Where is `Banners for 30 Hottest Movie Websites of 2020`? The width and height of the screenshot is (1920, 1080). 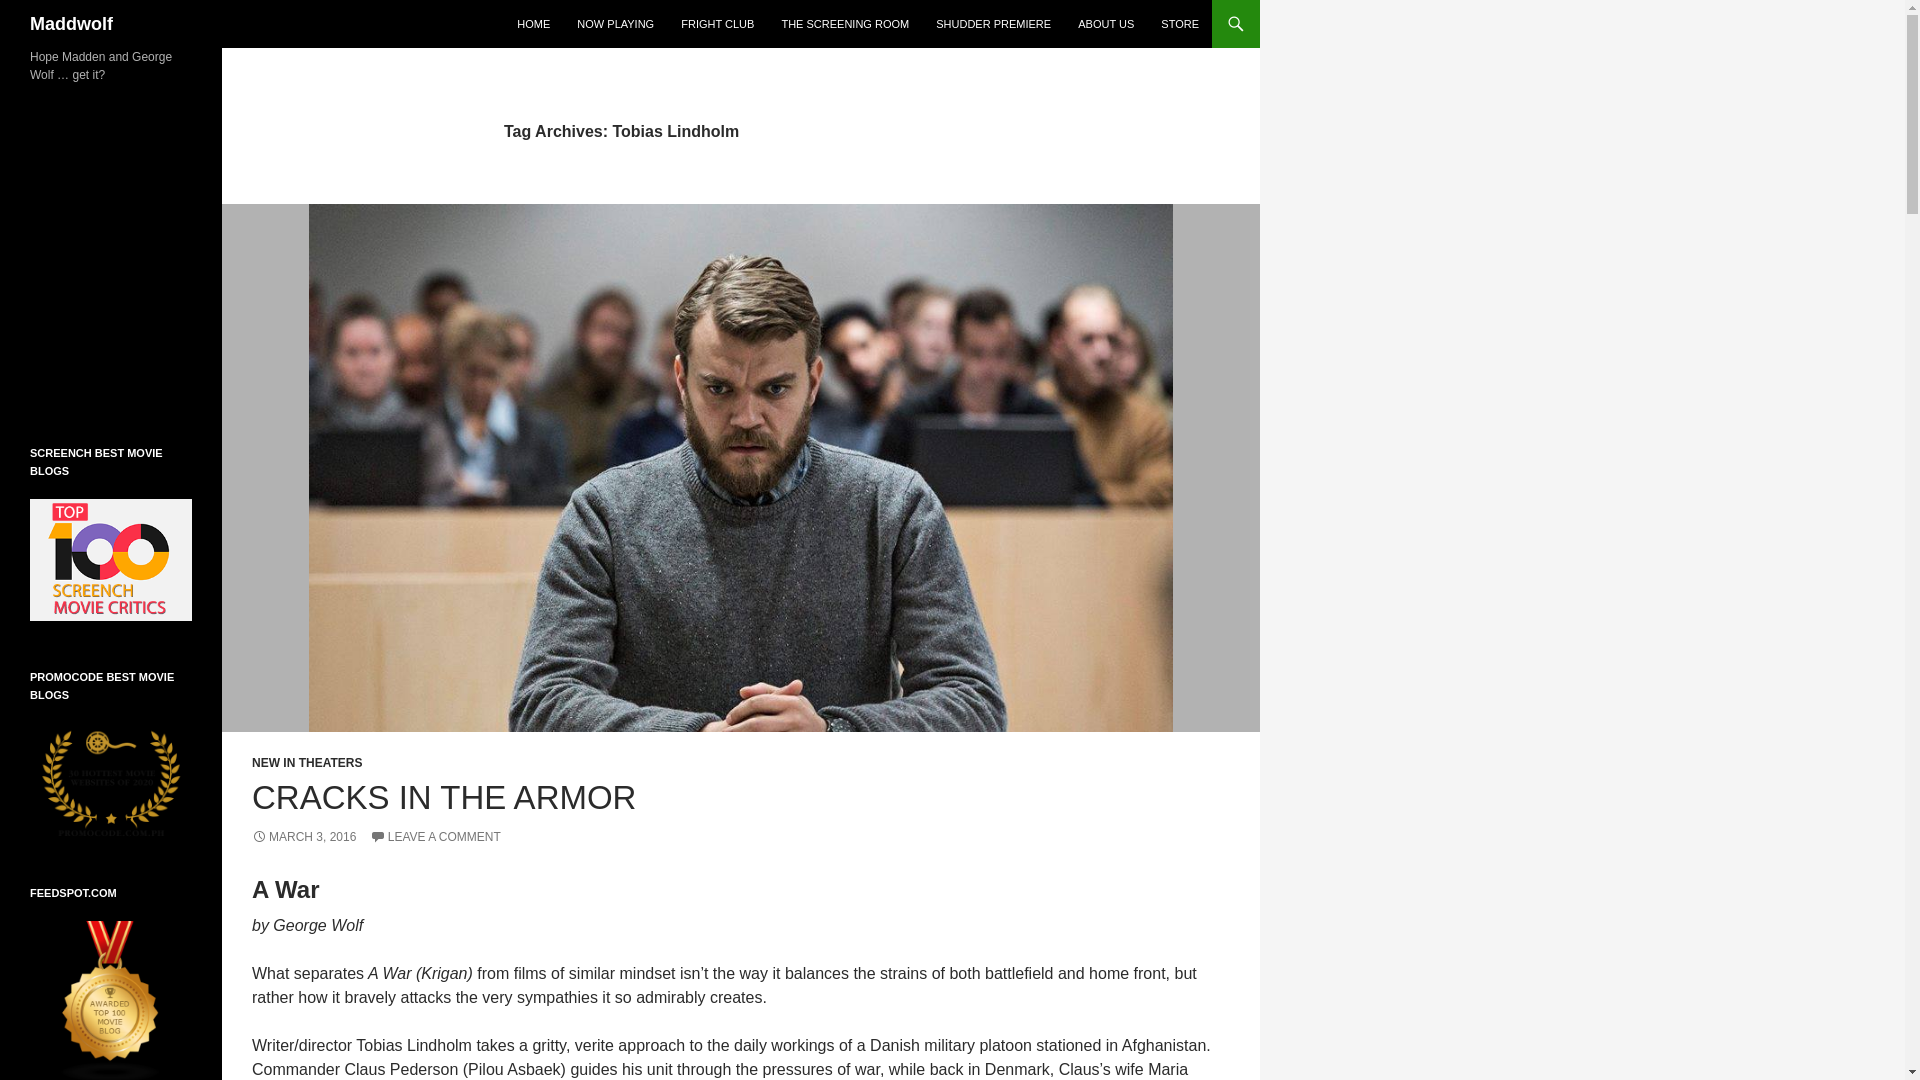
Banners for 30 Hottest Movie Websites of 2020 is located at coordinates (111, 779).